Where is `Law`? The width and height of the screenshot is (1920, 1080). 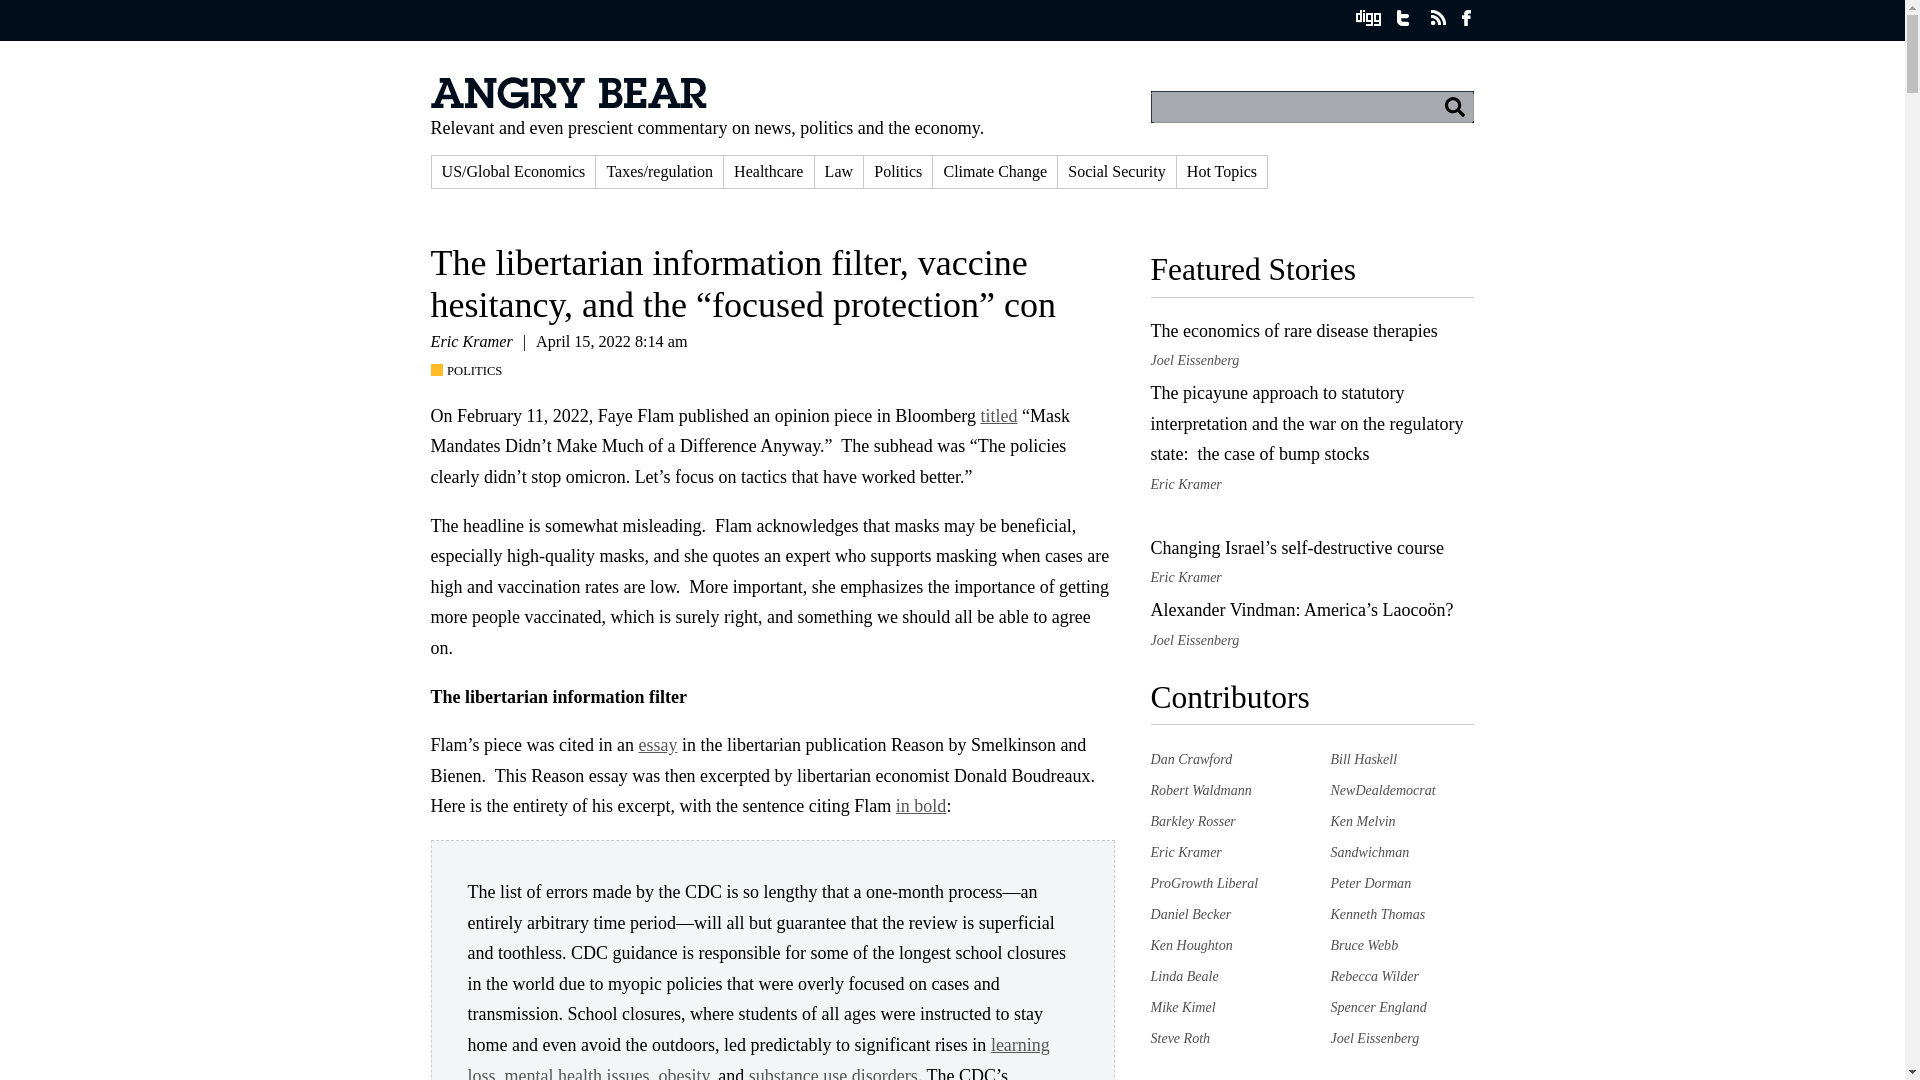 Law is located at coordinates (839, 171).